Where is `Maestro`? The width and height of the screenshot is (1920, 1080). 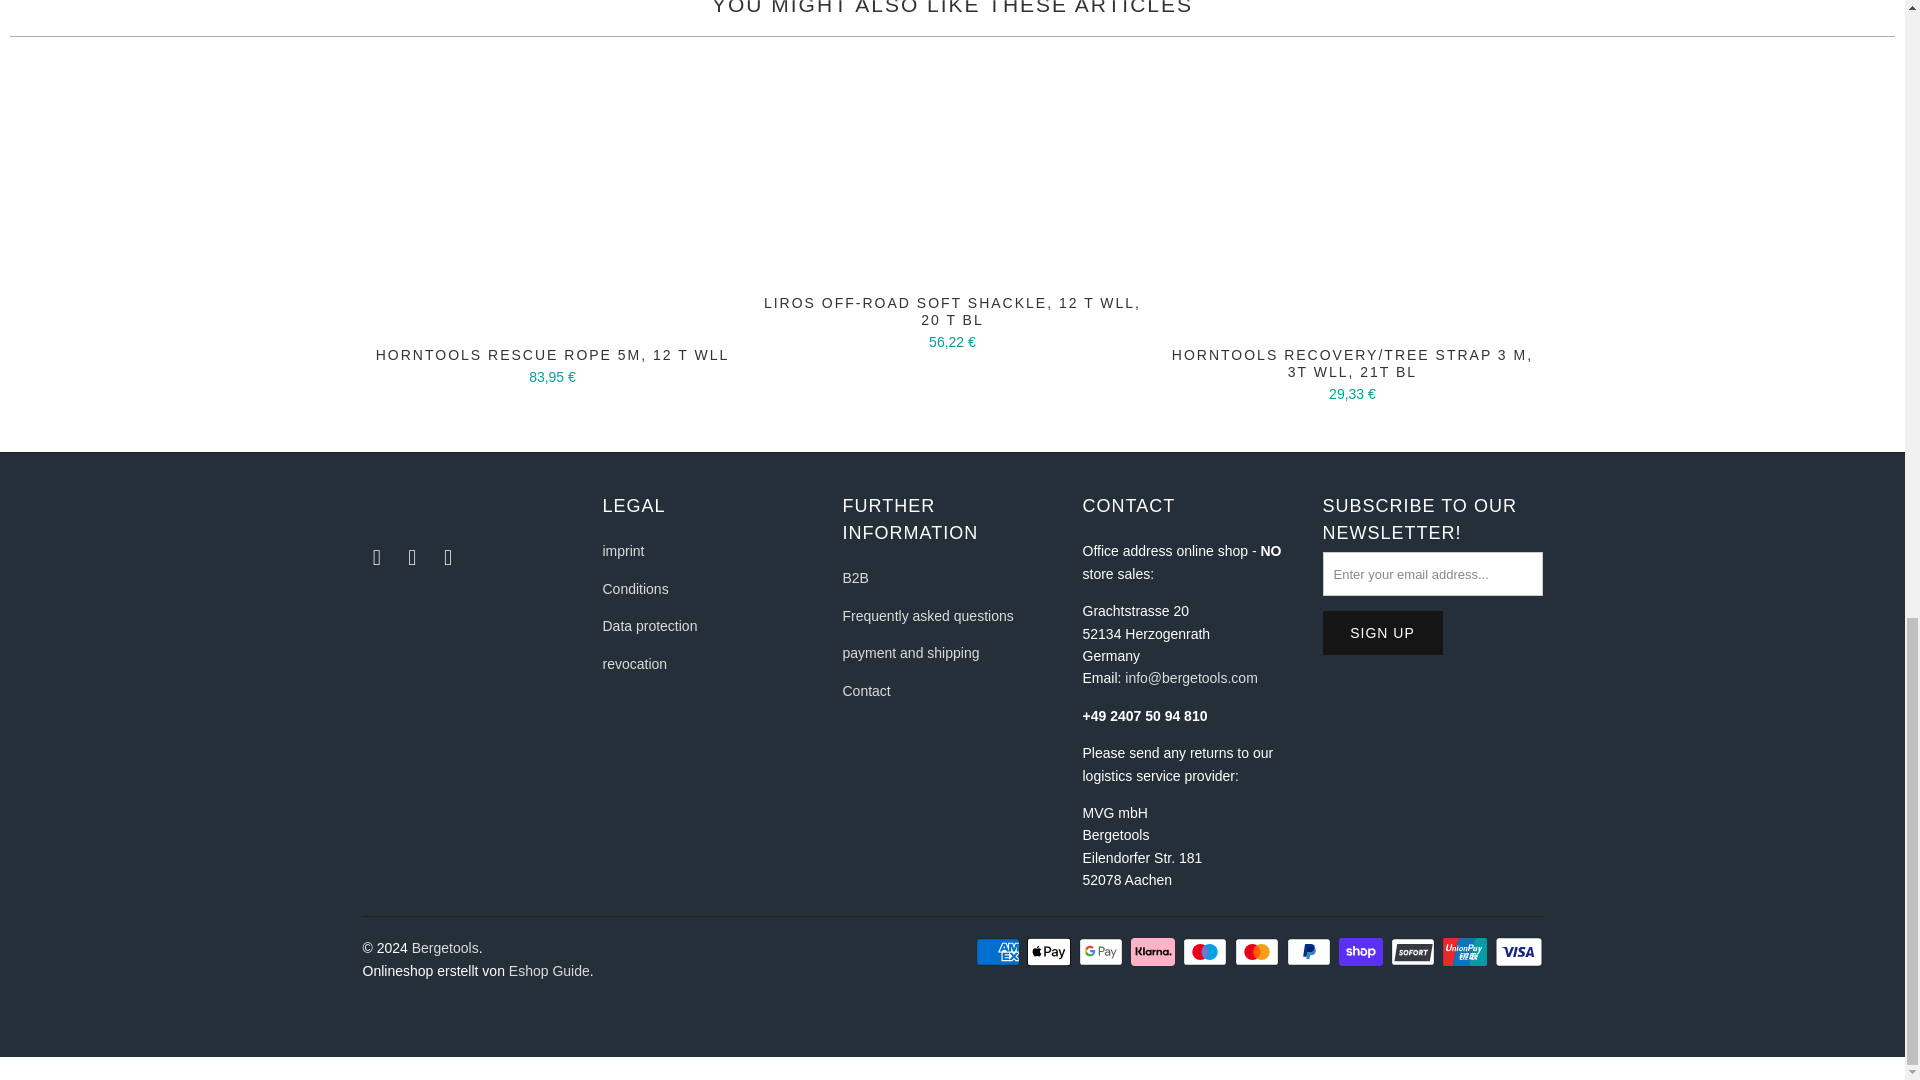 Maestro is located at coordinates (1206, 952).